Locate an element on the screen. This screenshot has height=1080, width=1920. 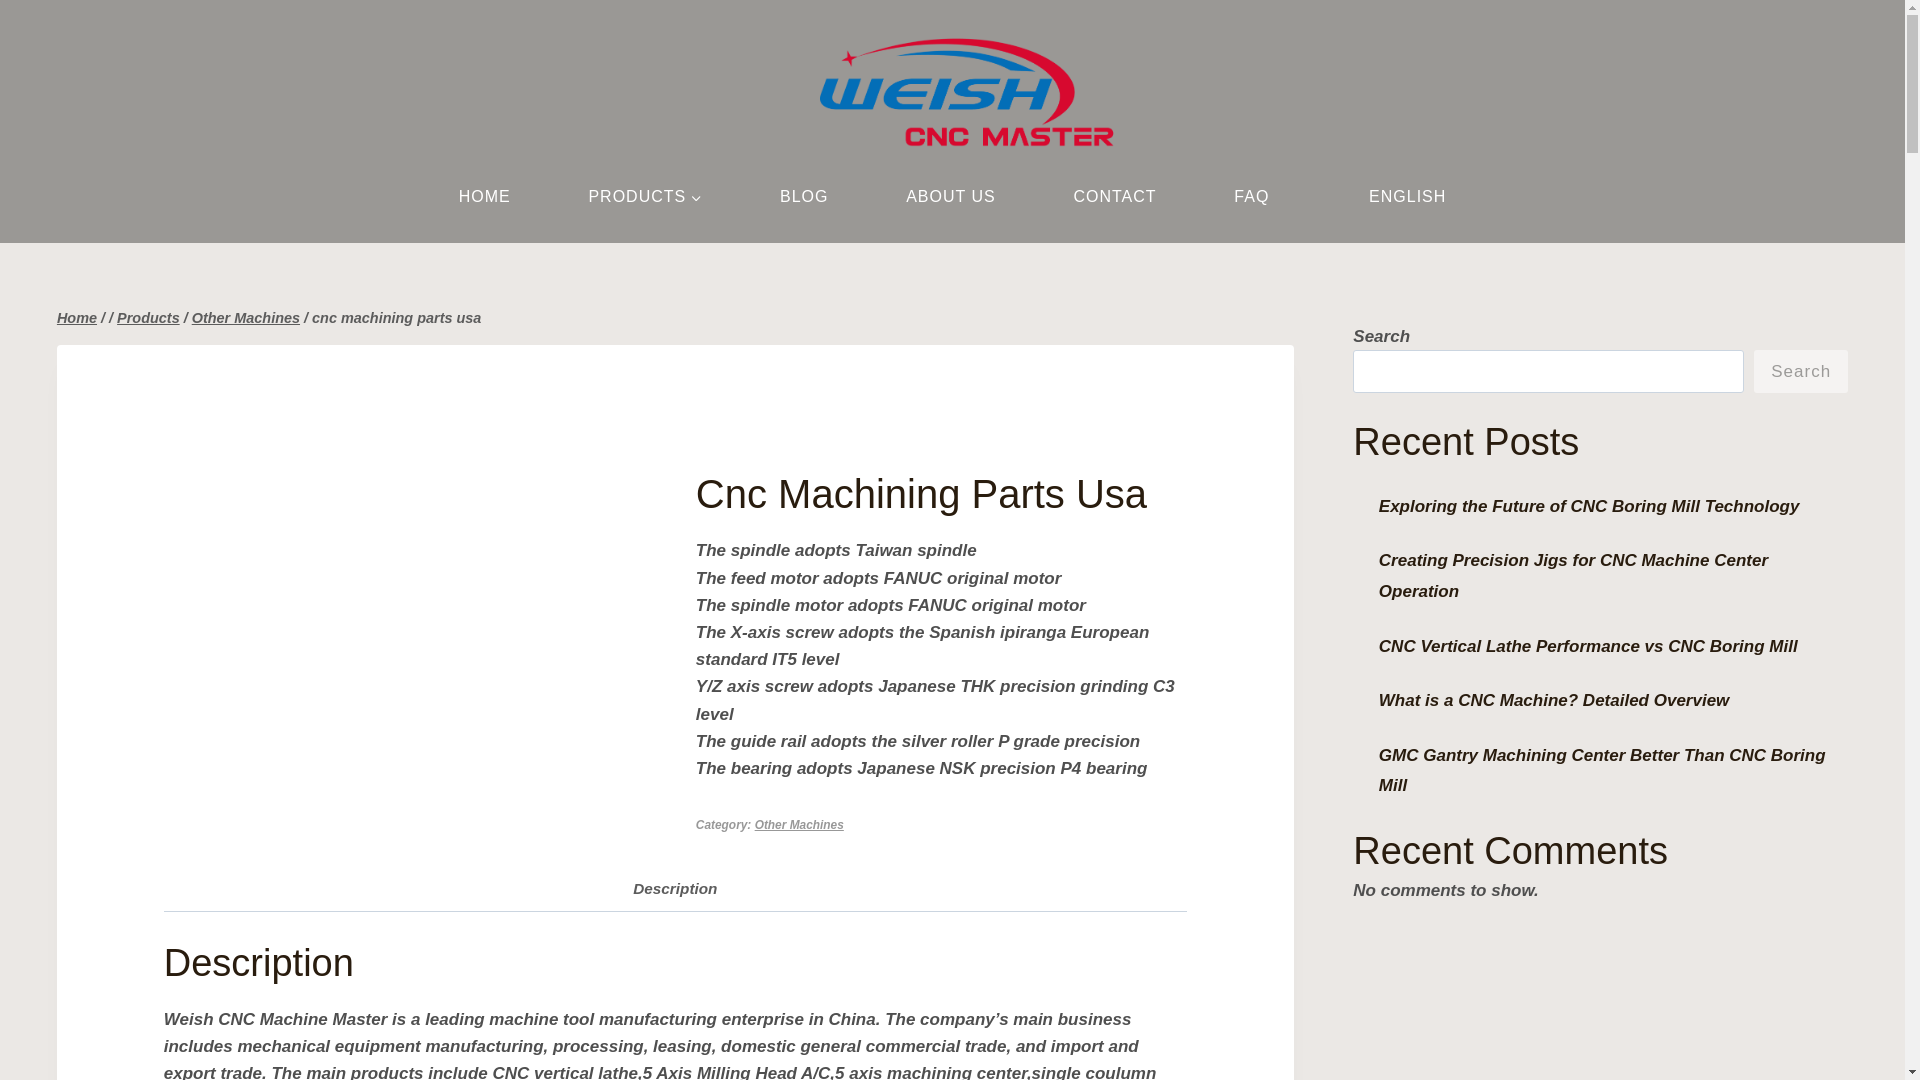
Other Machines is located at coordinates (799, 824).